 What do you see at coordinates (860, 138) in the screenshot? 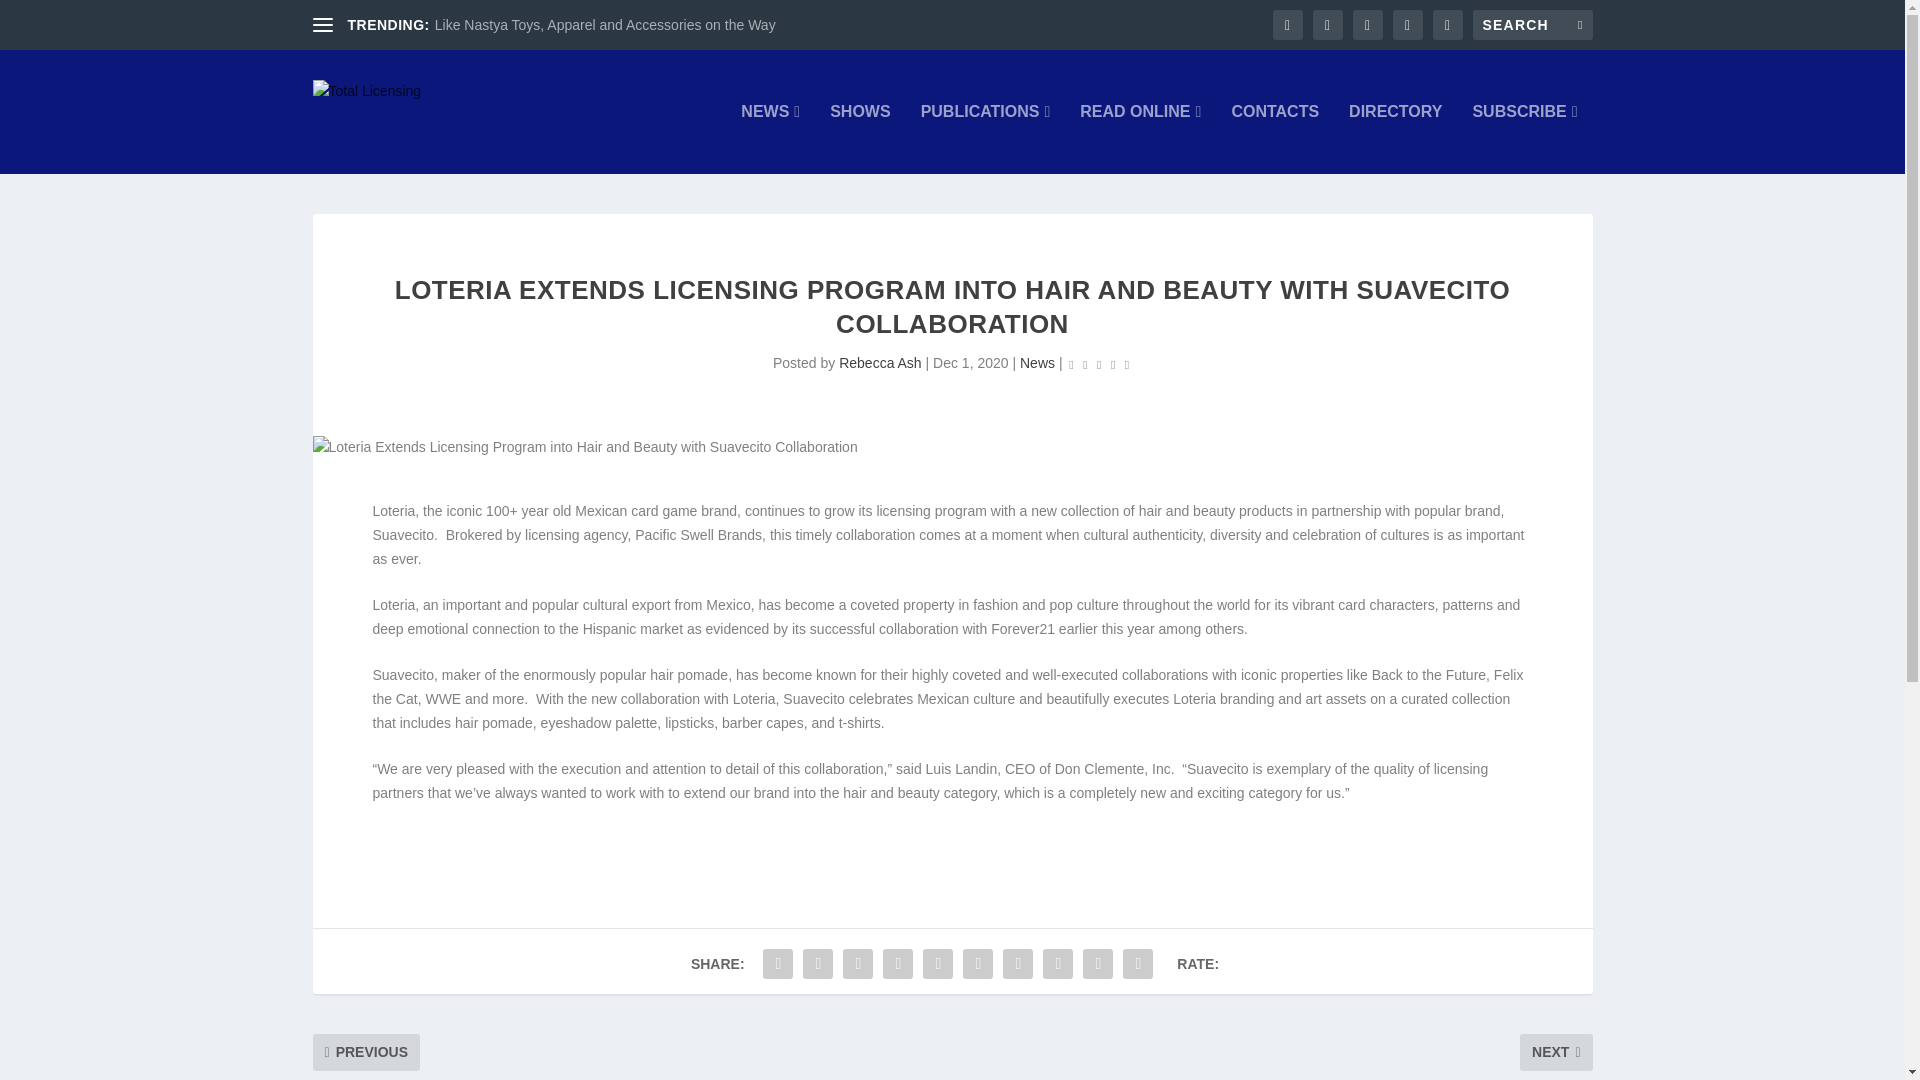
I see `SHOWS` at bounding box center [860, 138].